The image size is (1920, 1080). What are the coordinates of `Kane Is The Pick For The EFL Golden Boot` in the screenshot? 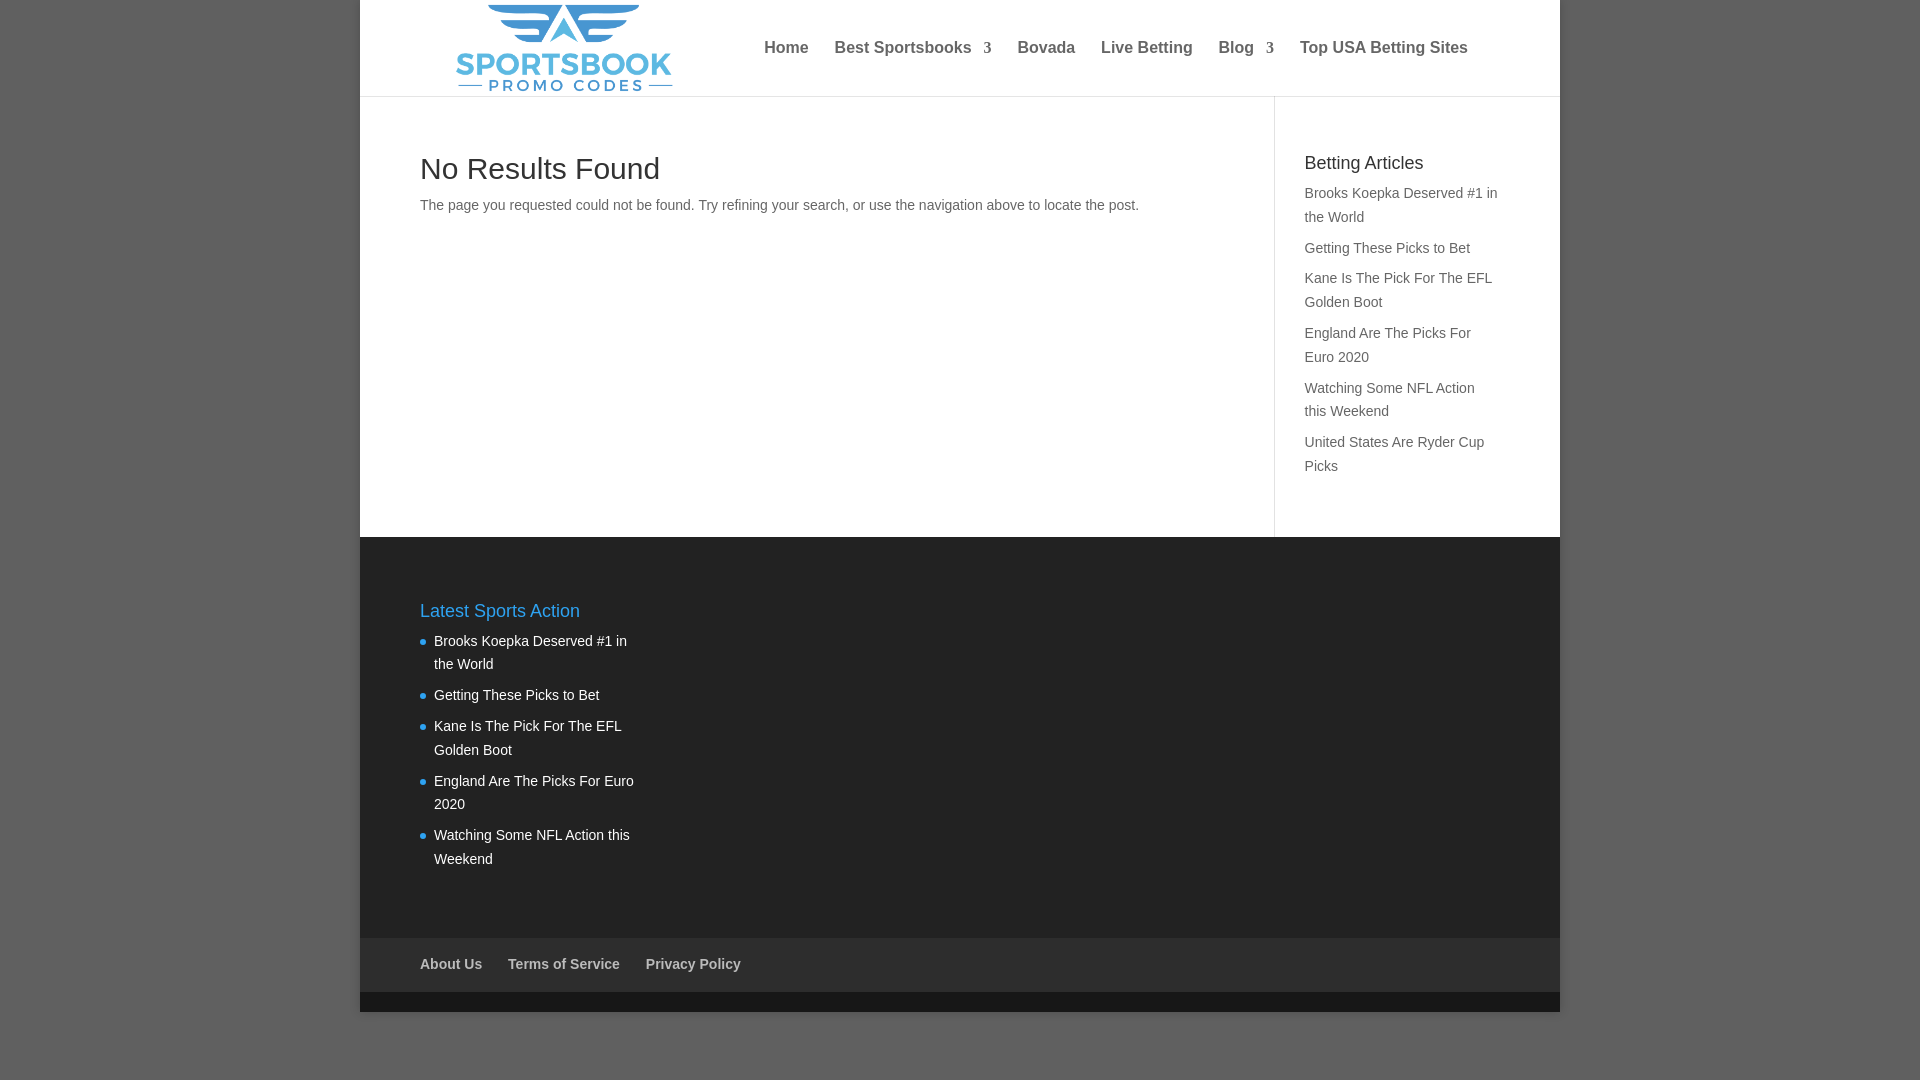 It's located at (1398, 290).